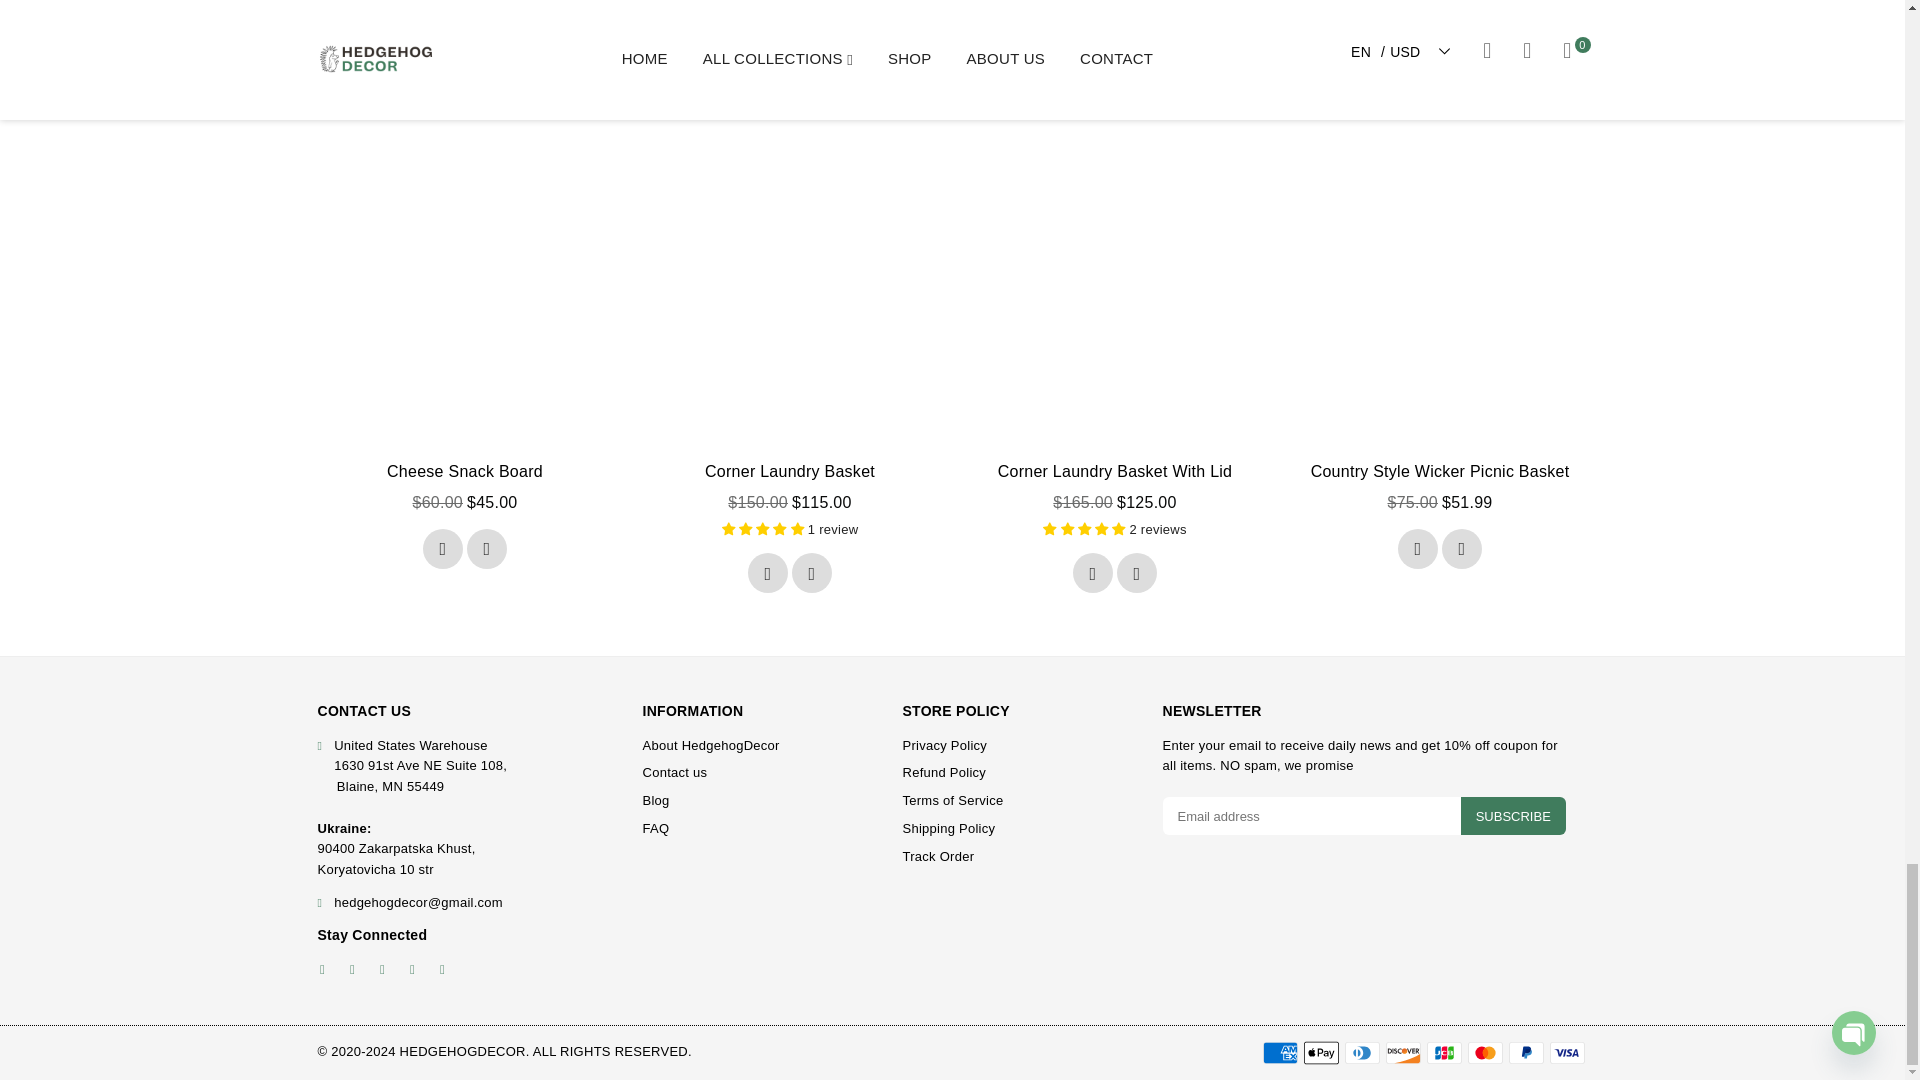  What do you see at coordinates (1525, 1052) in the screenshot?
I see `PayPal` at bounding box center [1525, 1052].